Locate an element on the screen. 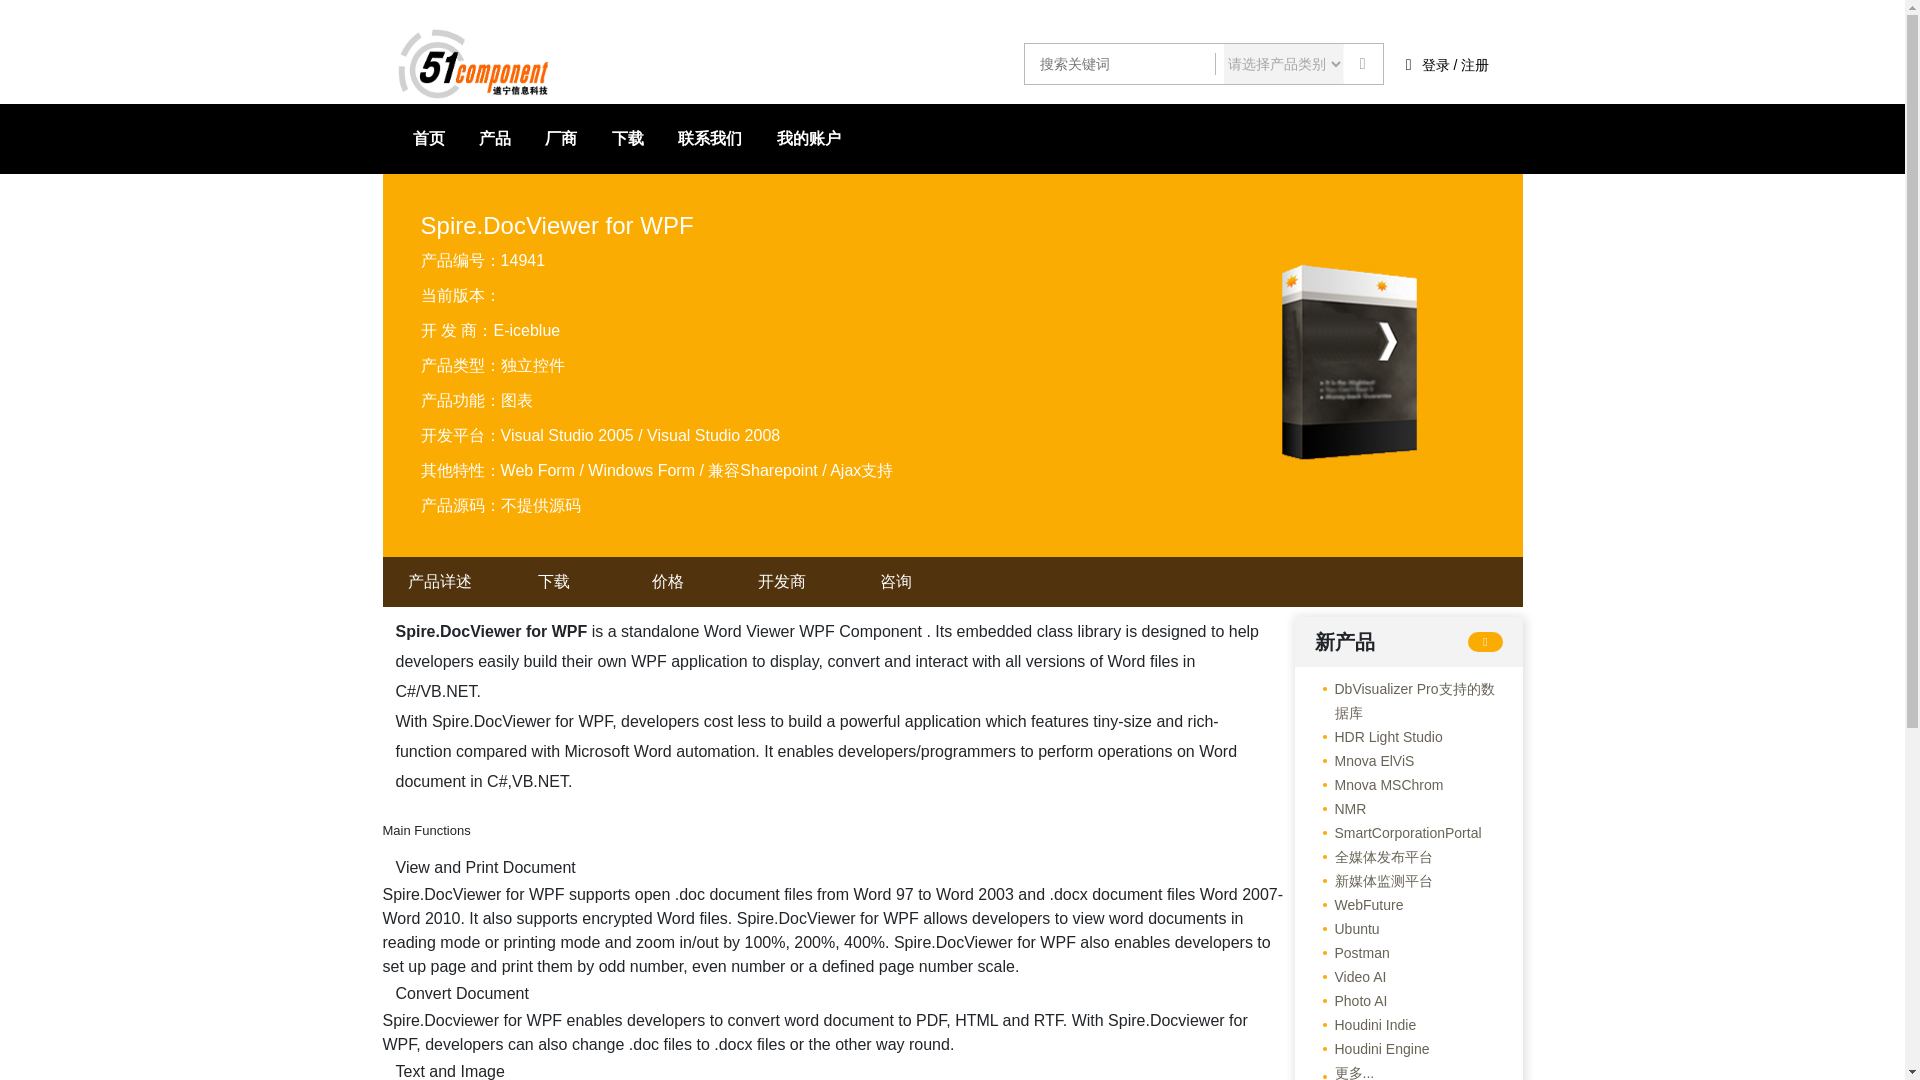 The image size is (1920, 1080). NMR is located at coordinates (1339, 808).